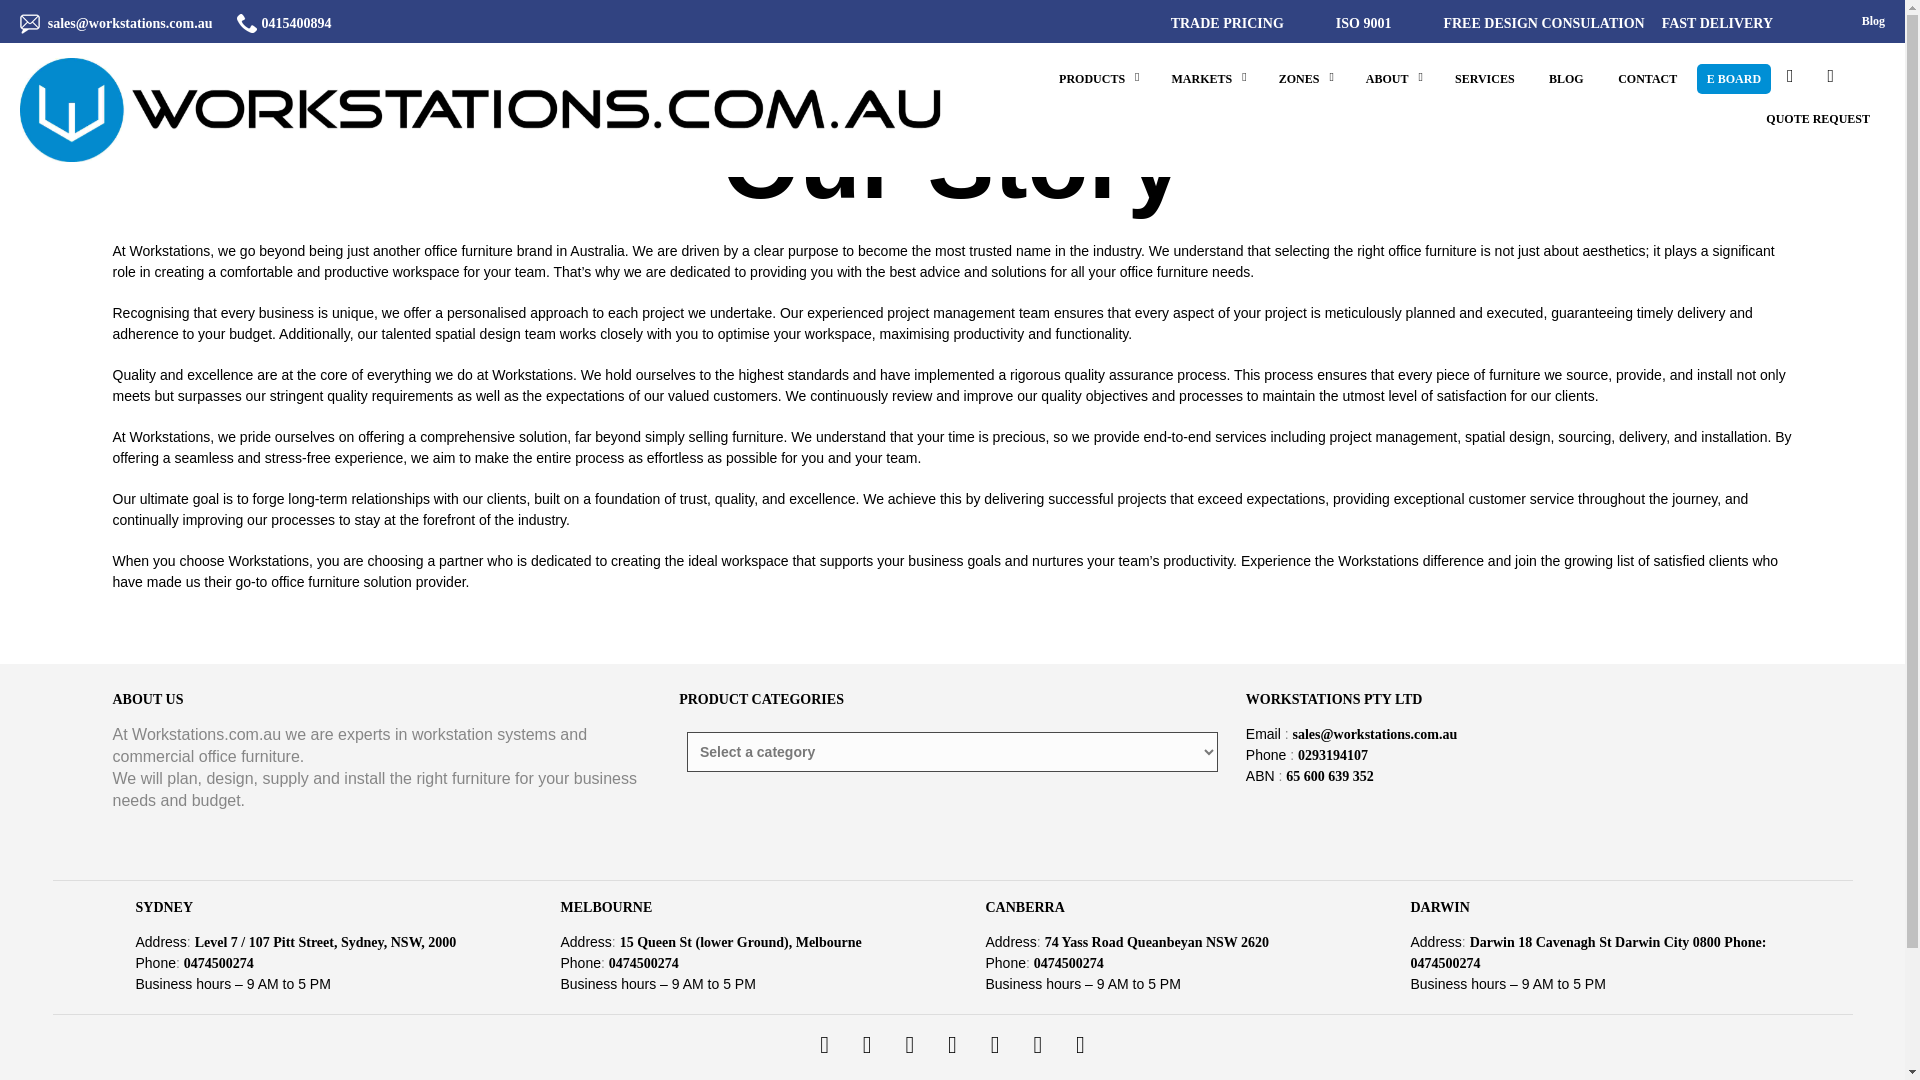 The image size is (1920, 1080). I want to click on Workstations, so click(486, 110).